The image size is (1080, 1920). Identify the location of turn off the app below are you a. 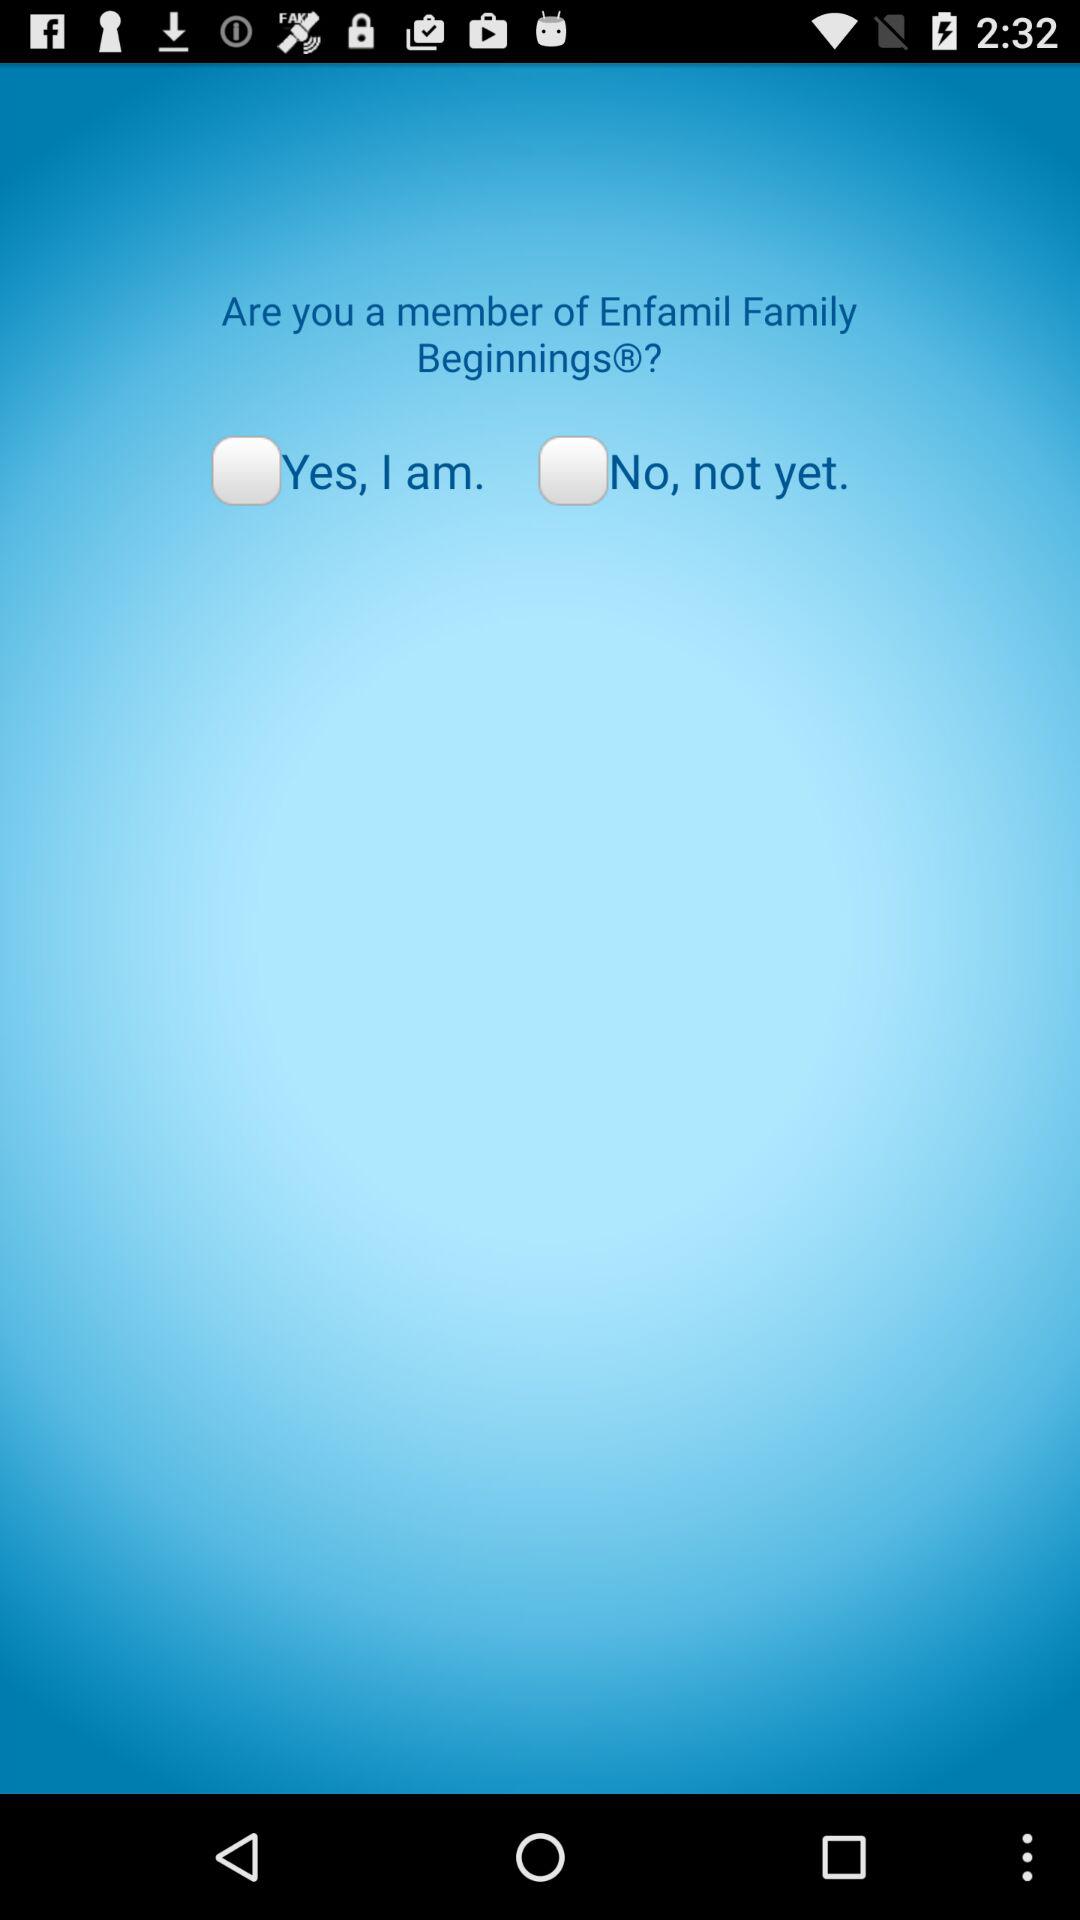
(348, 470).